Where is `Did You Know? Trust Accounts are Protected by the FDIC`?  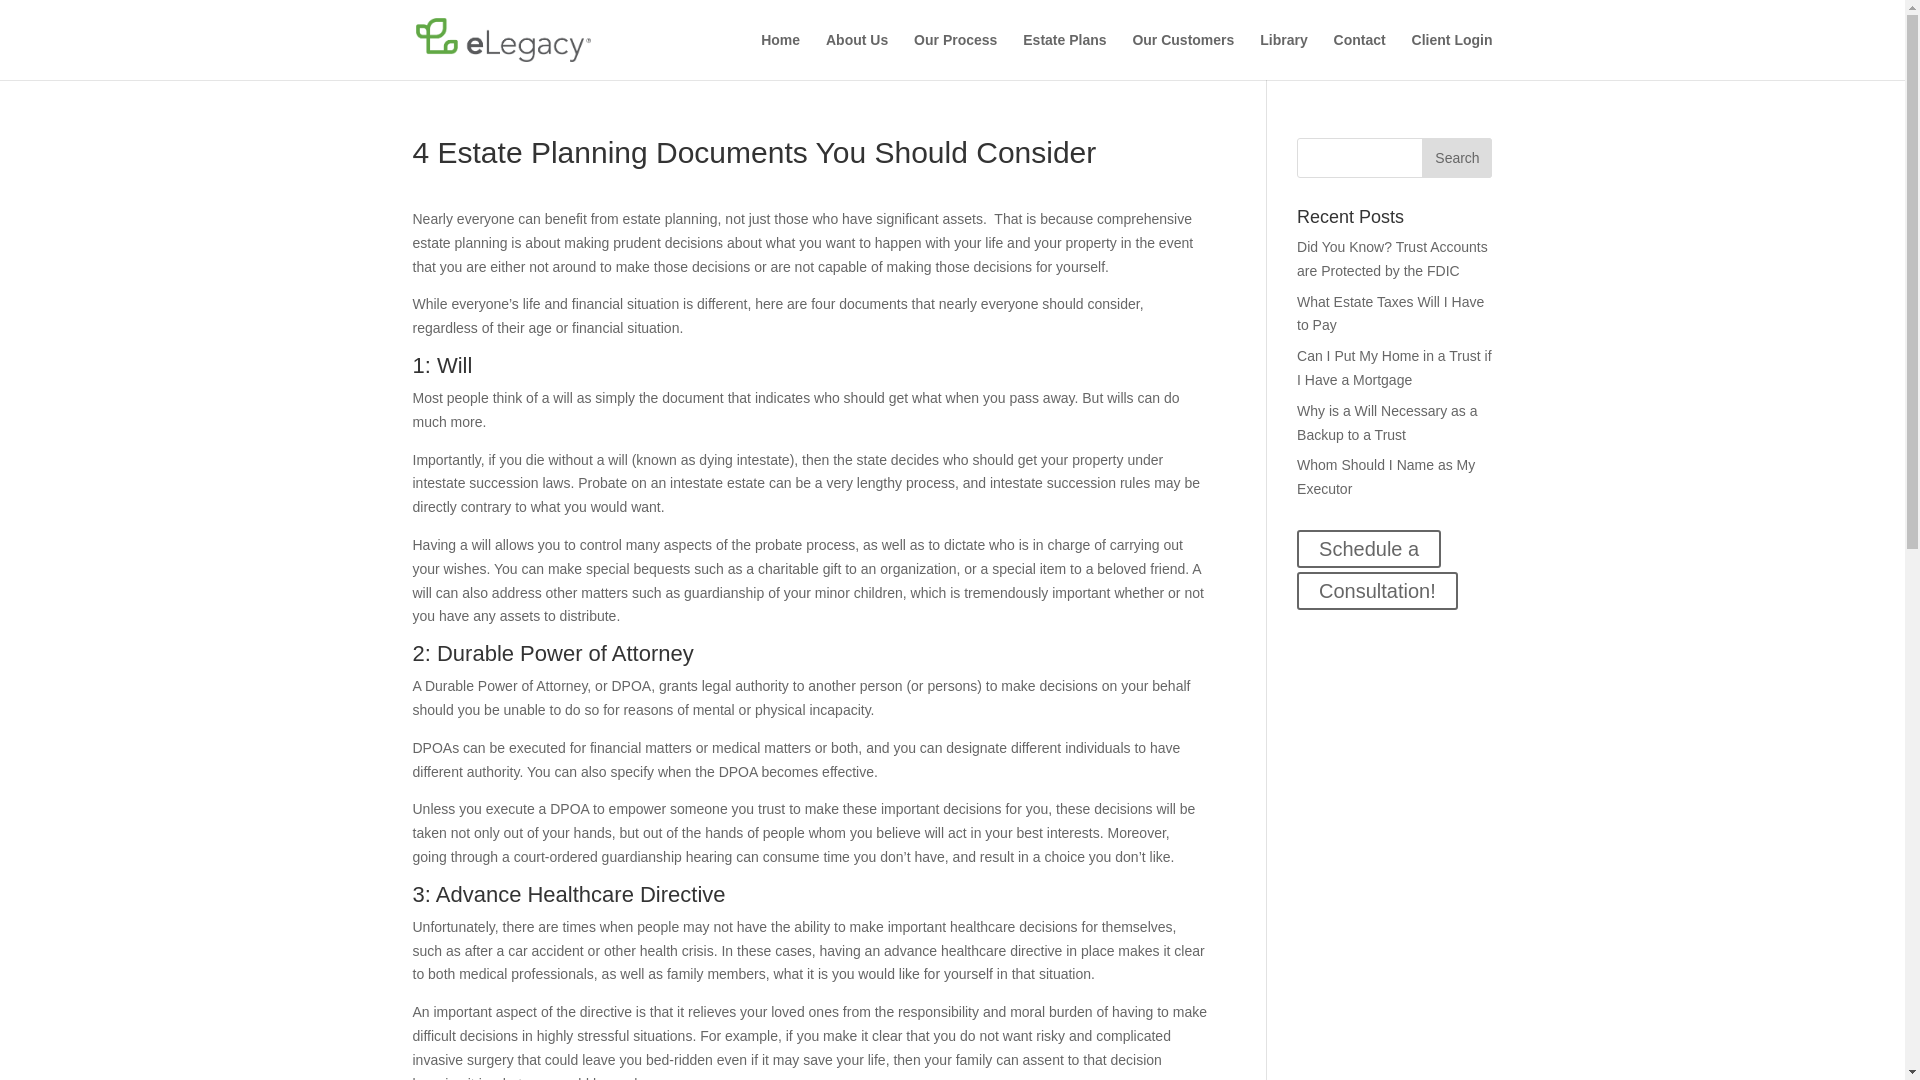 Did You Know? Trust Accounts are Protected by the FDIC is located at coordinates (1392, 258).